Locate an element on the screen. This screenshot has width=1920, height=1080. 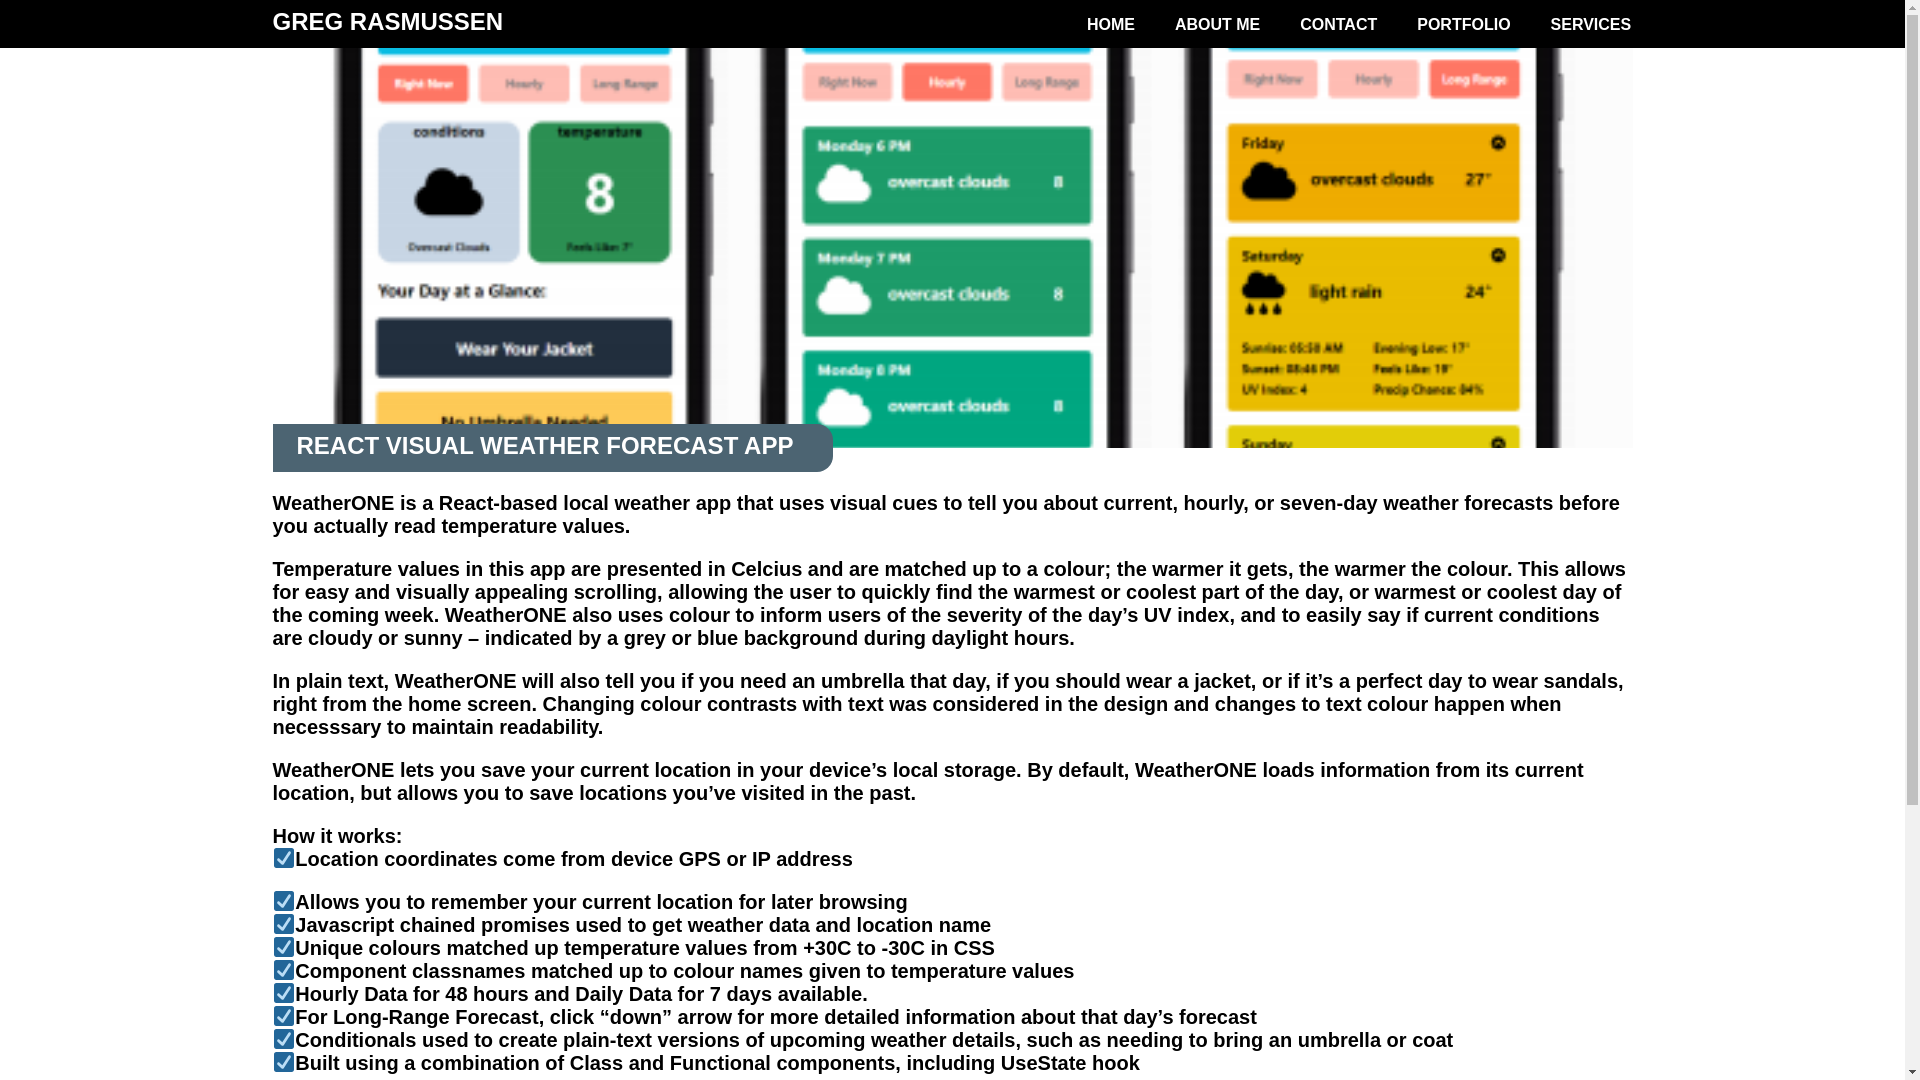
CONTACT is located at coordinates (1342, 20).